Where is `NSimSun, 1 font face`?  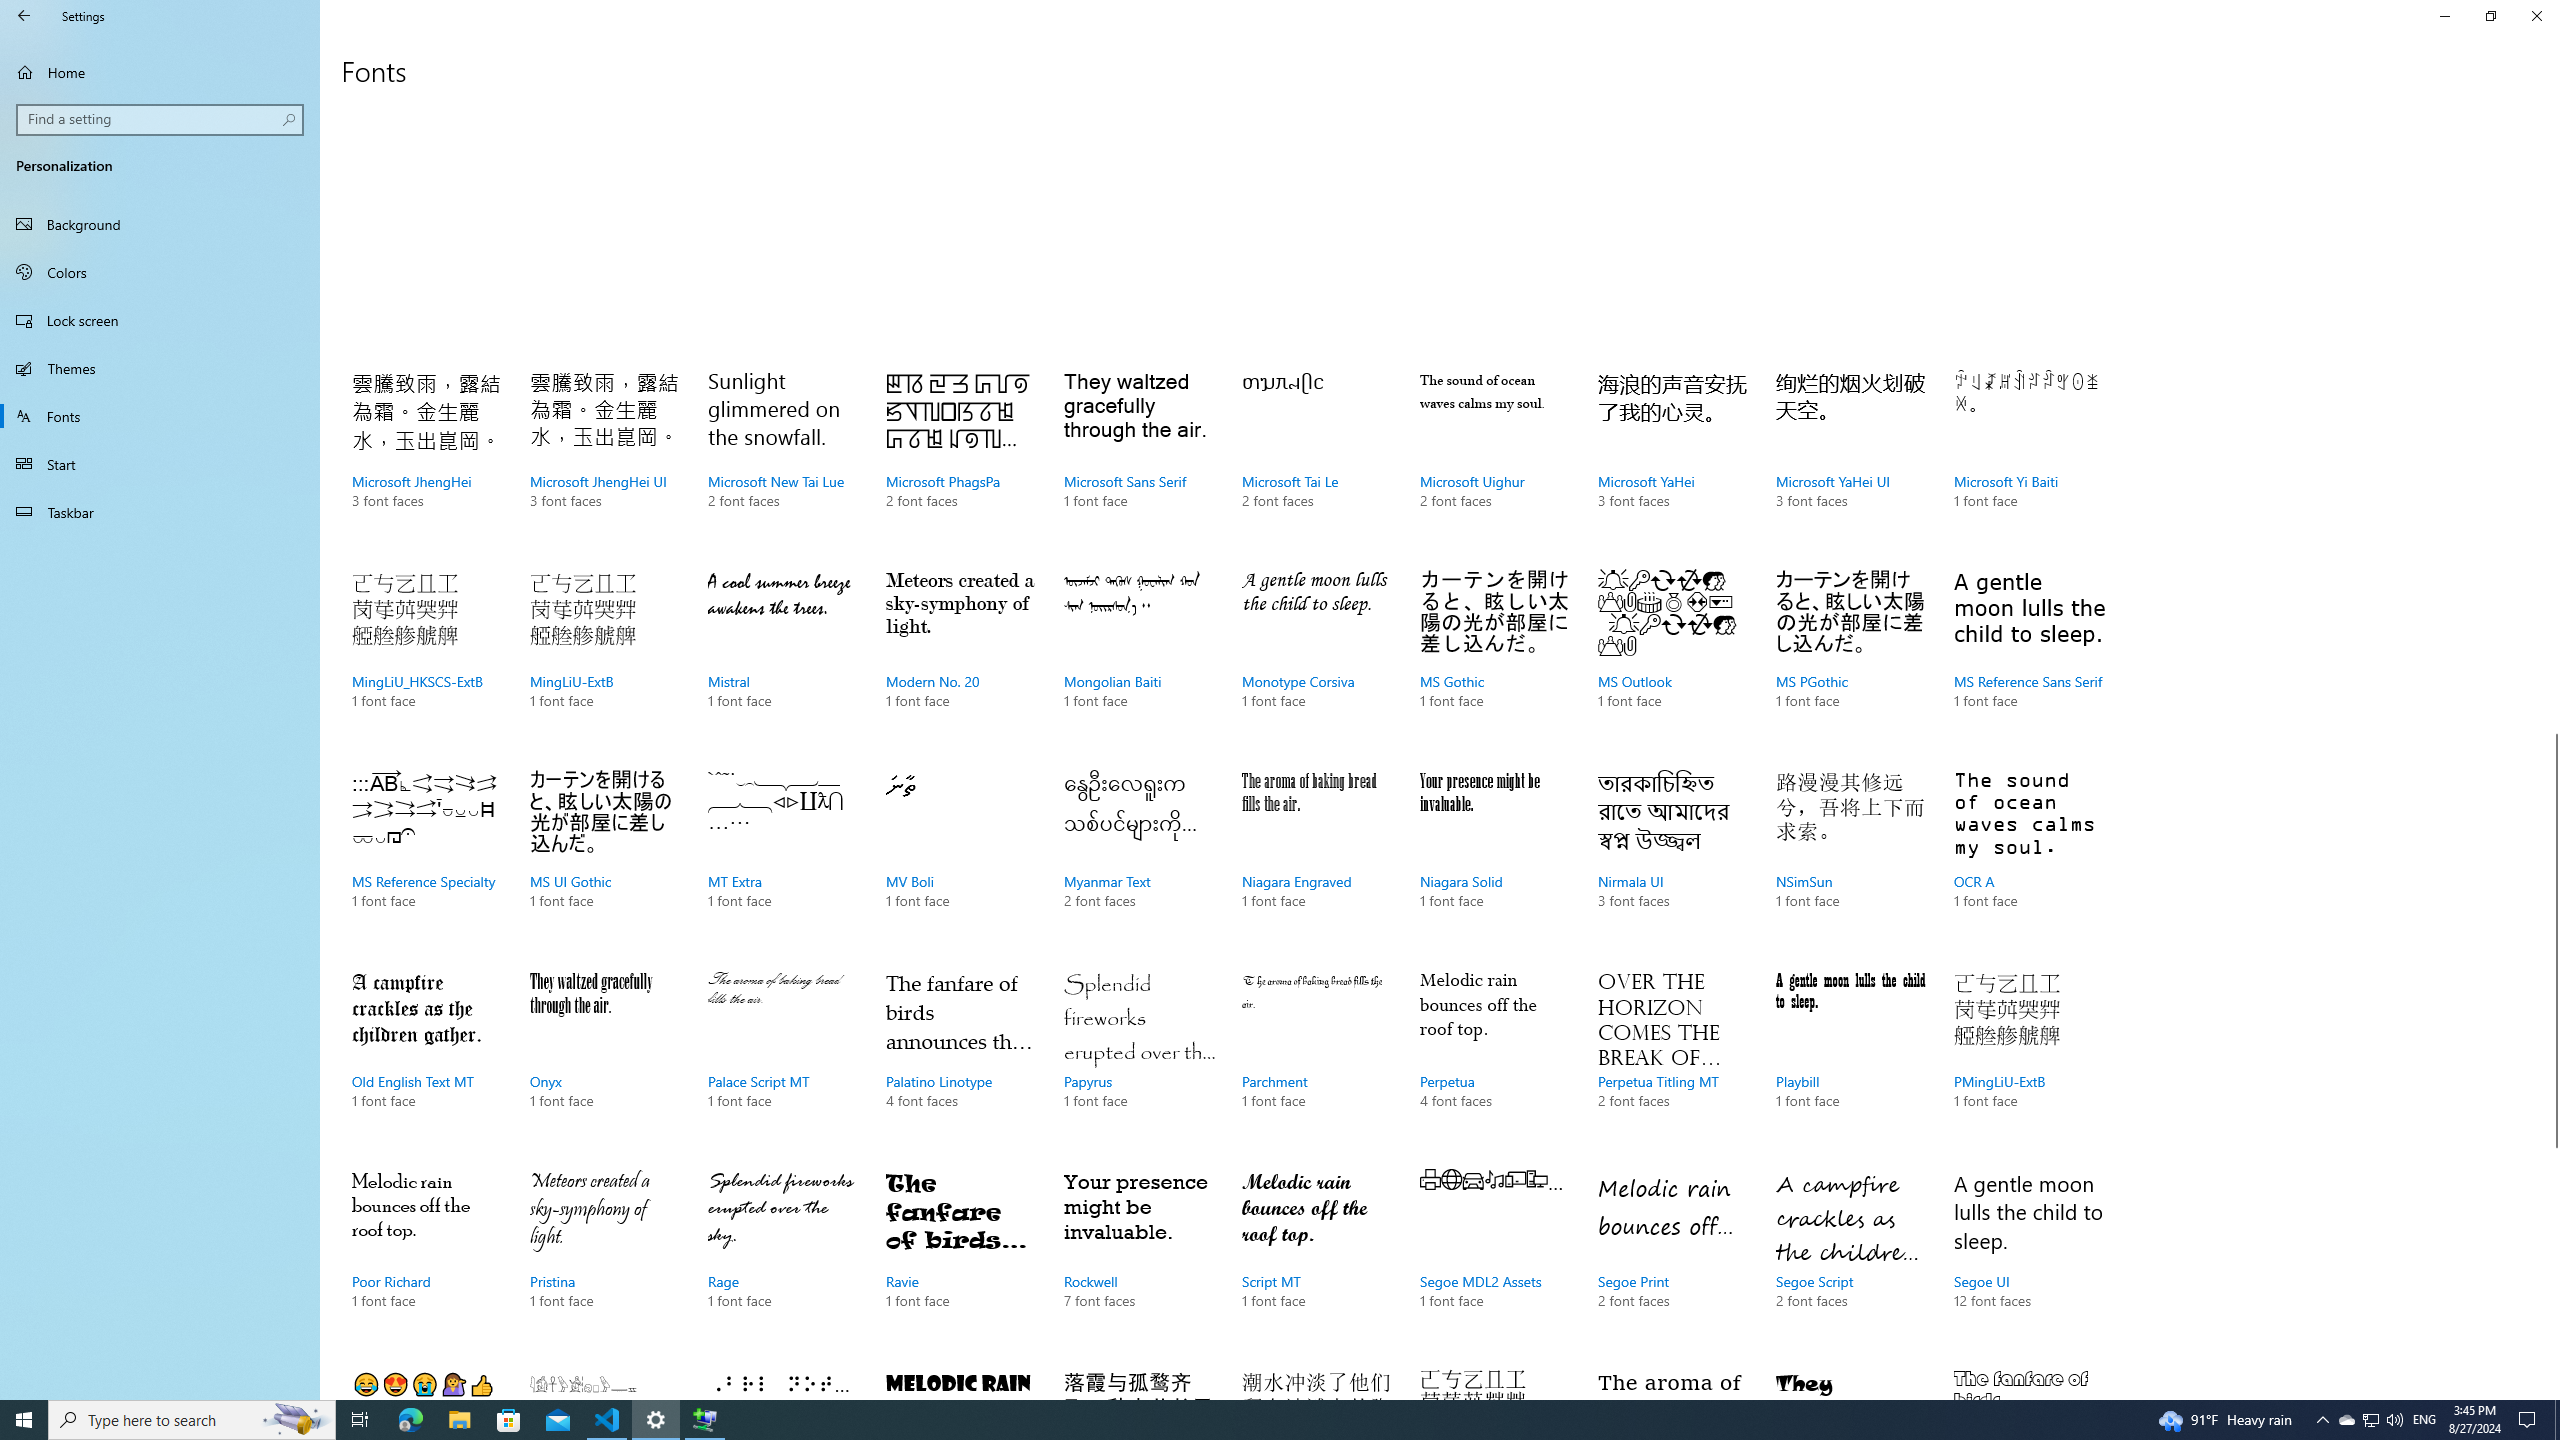 NSimSun, 1 font face is located at coordinates (1850, 860).